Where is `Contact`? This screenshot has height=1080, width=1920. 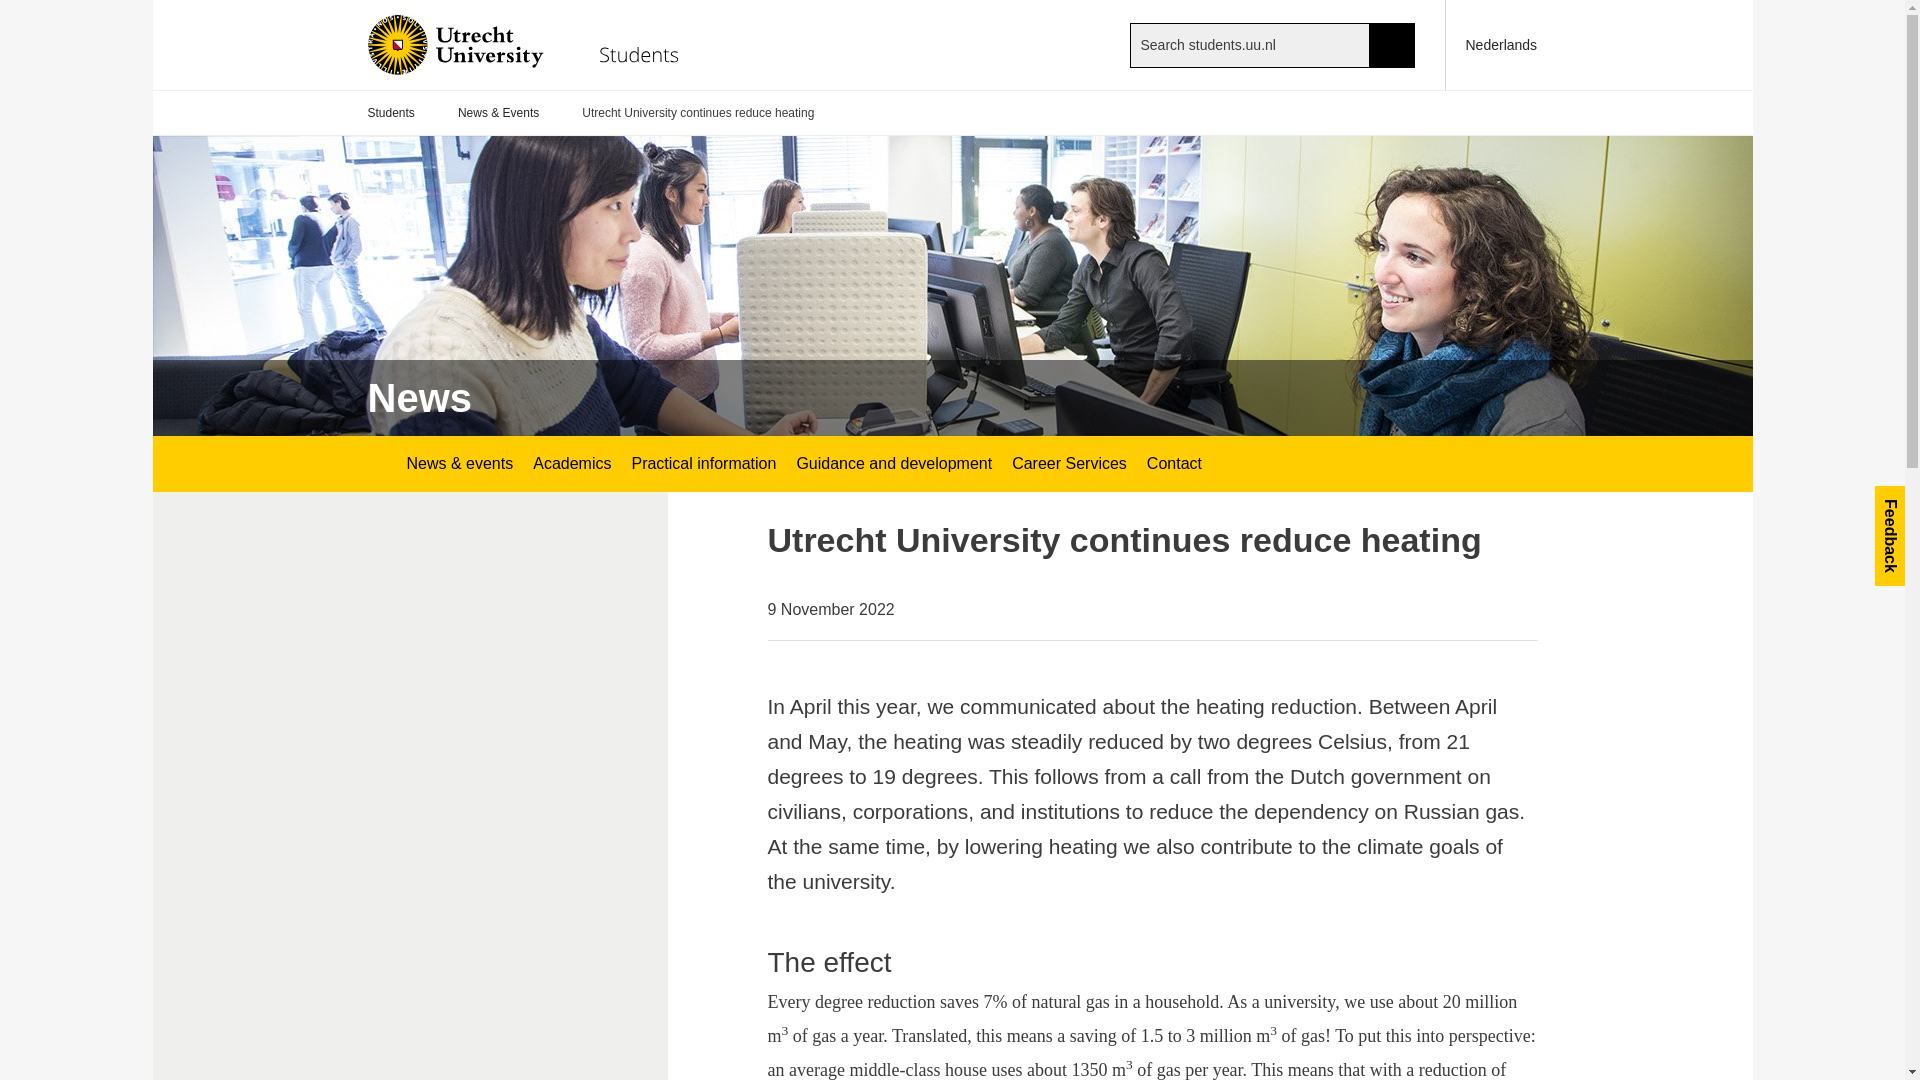 Contact is located at coordinates (1174, 464).